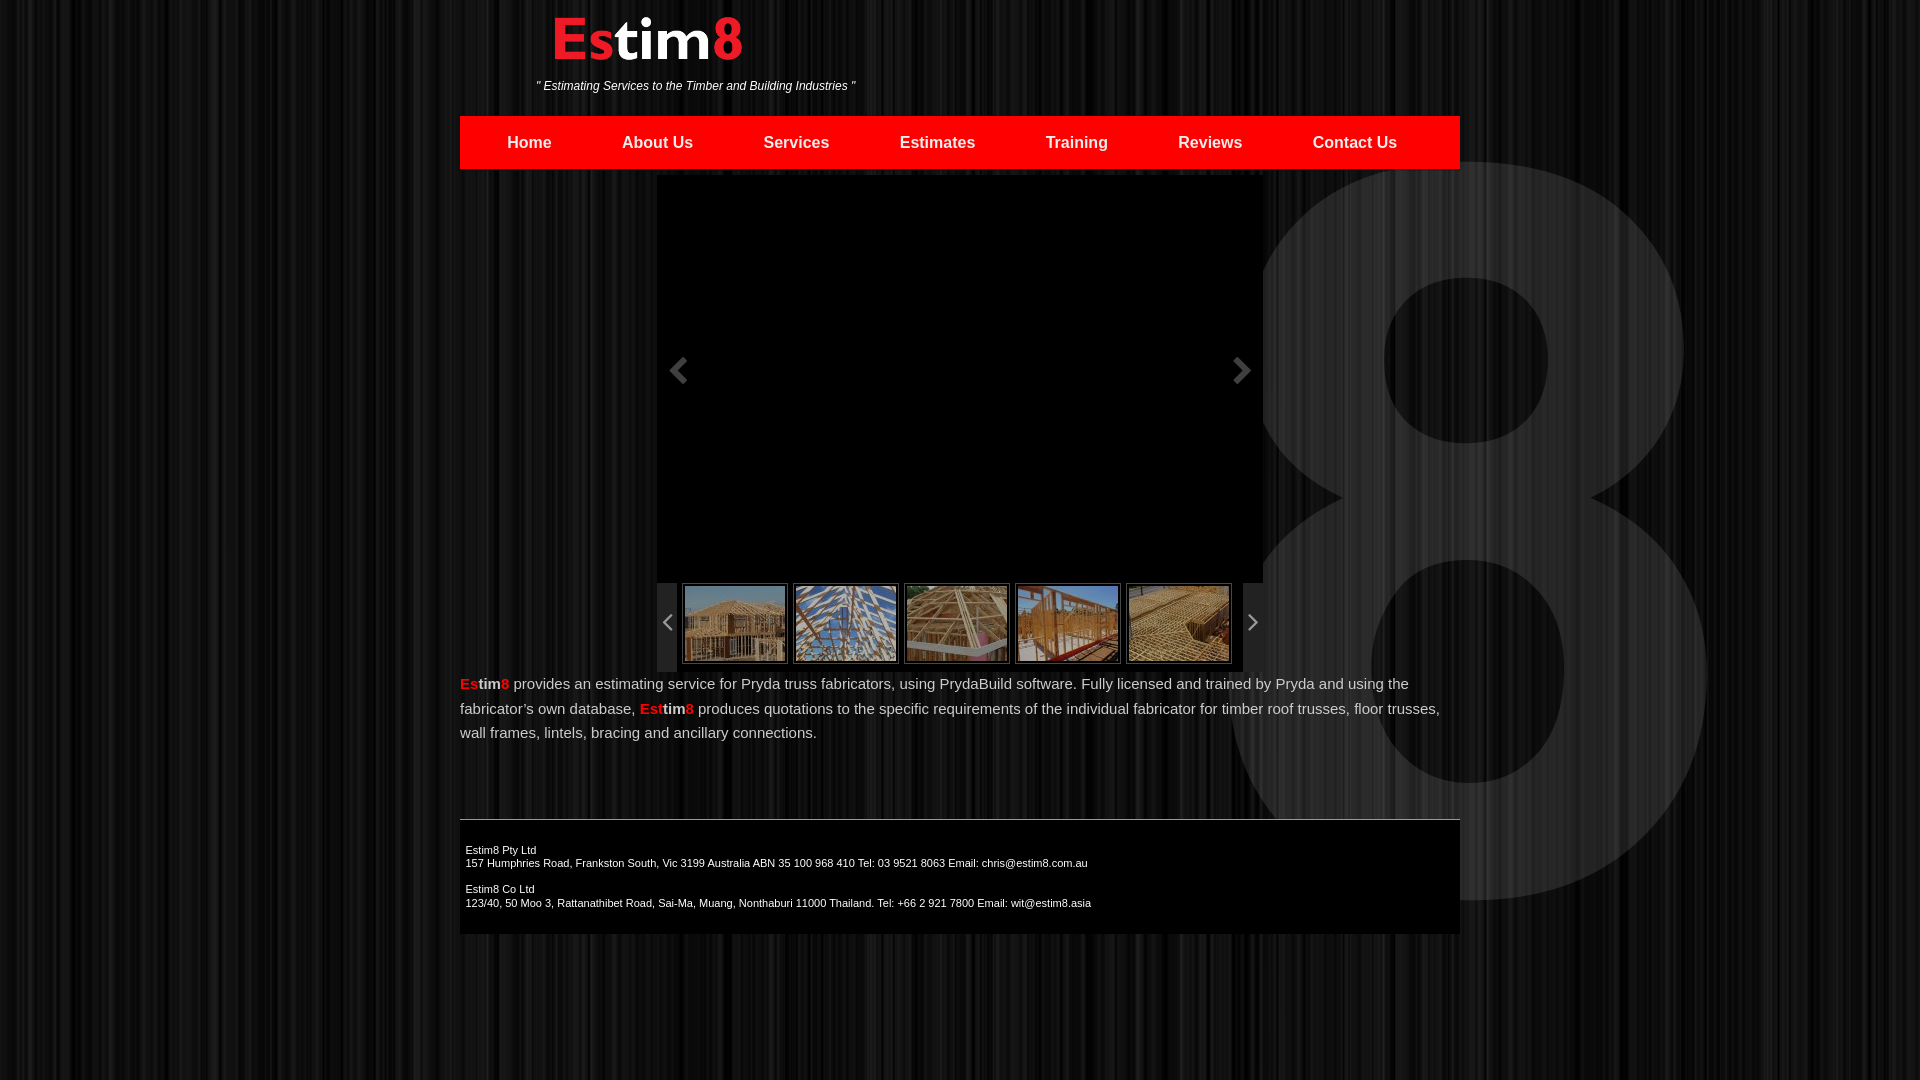 This screenshot has height=1080, width=1920. I want to click on Skip to secondary content, so click(612, 141).